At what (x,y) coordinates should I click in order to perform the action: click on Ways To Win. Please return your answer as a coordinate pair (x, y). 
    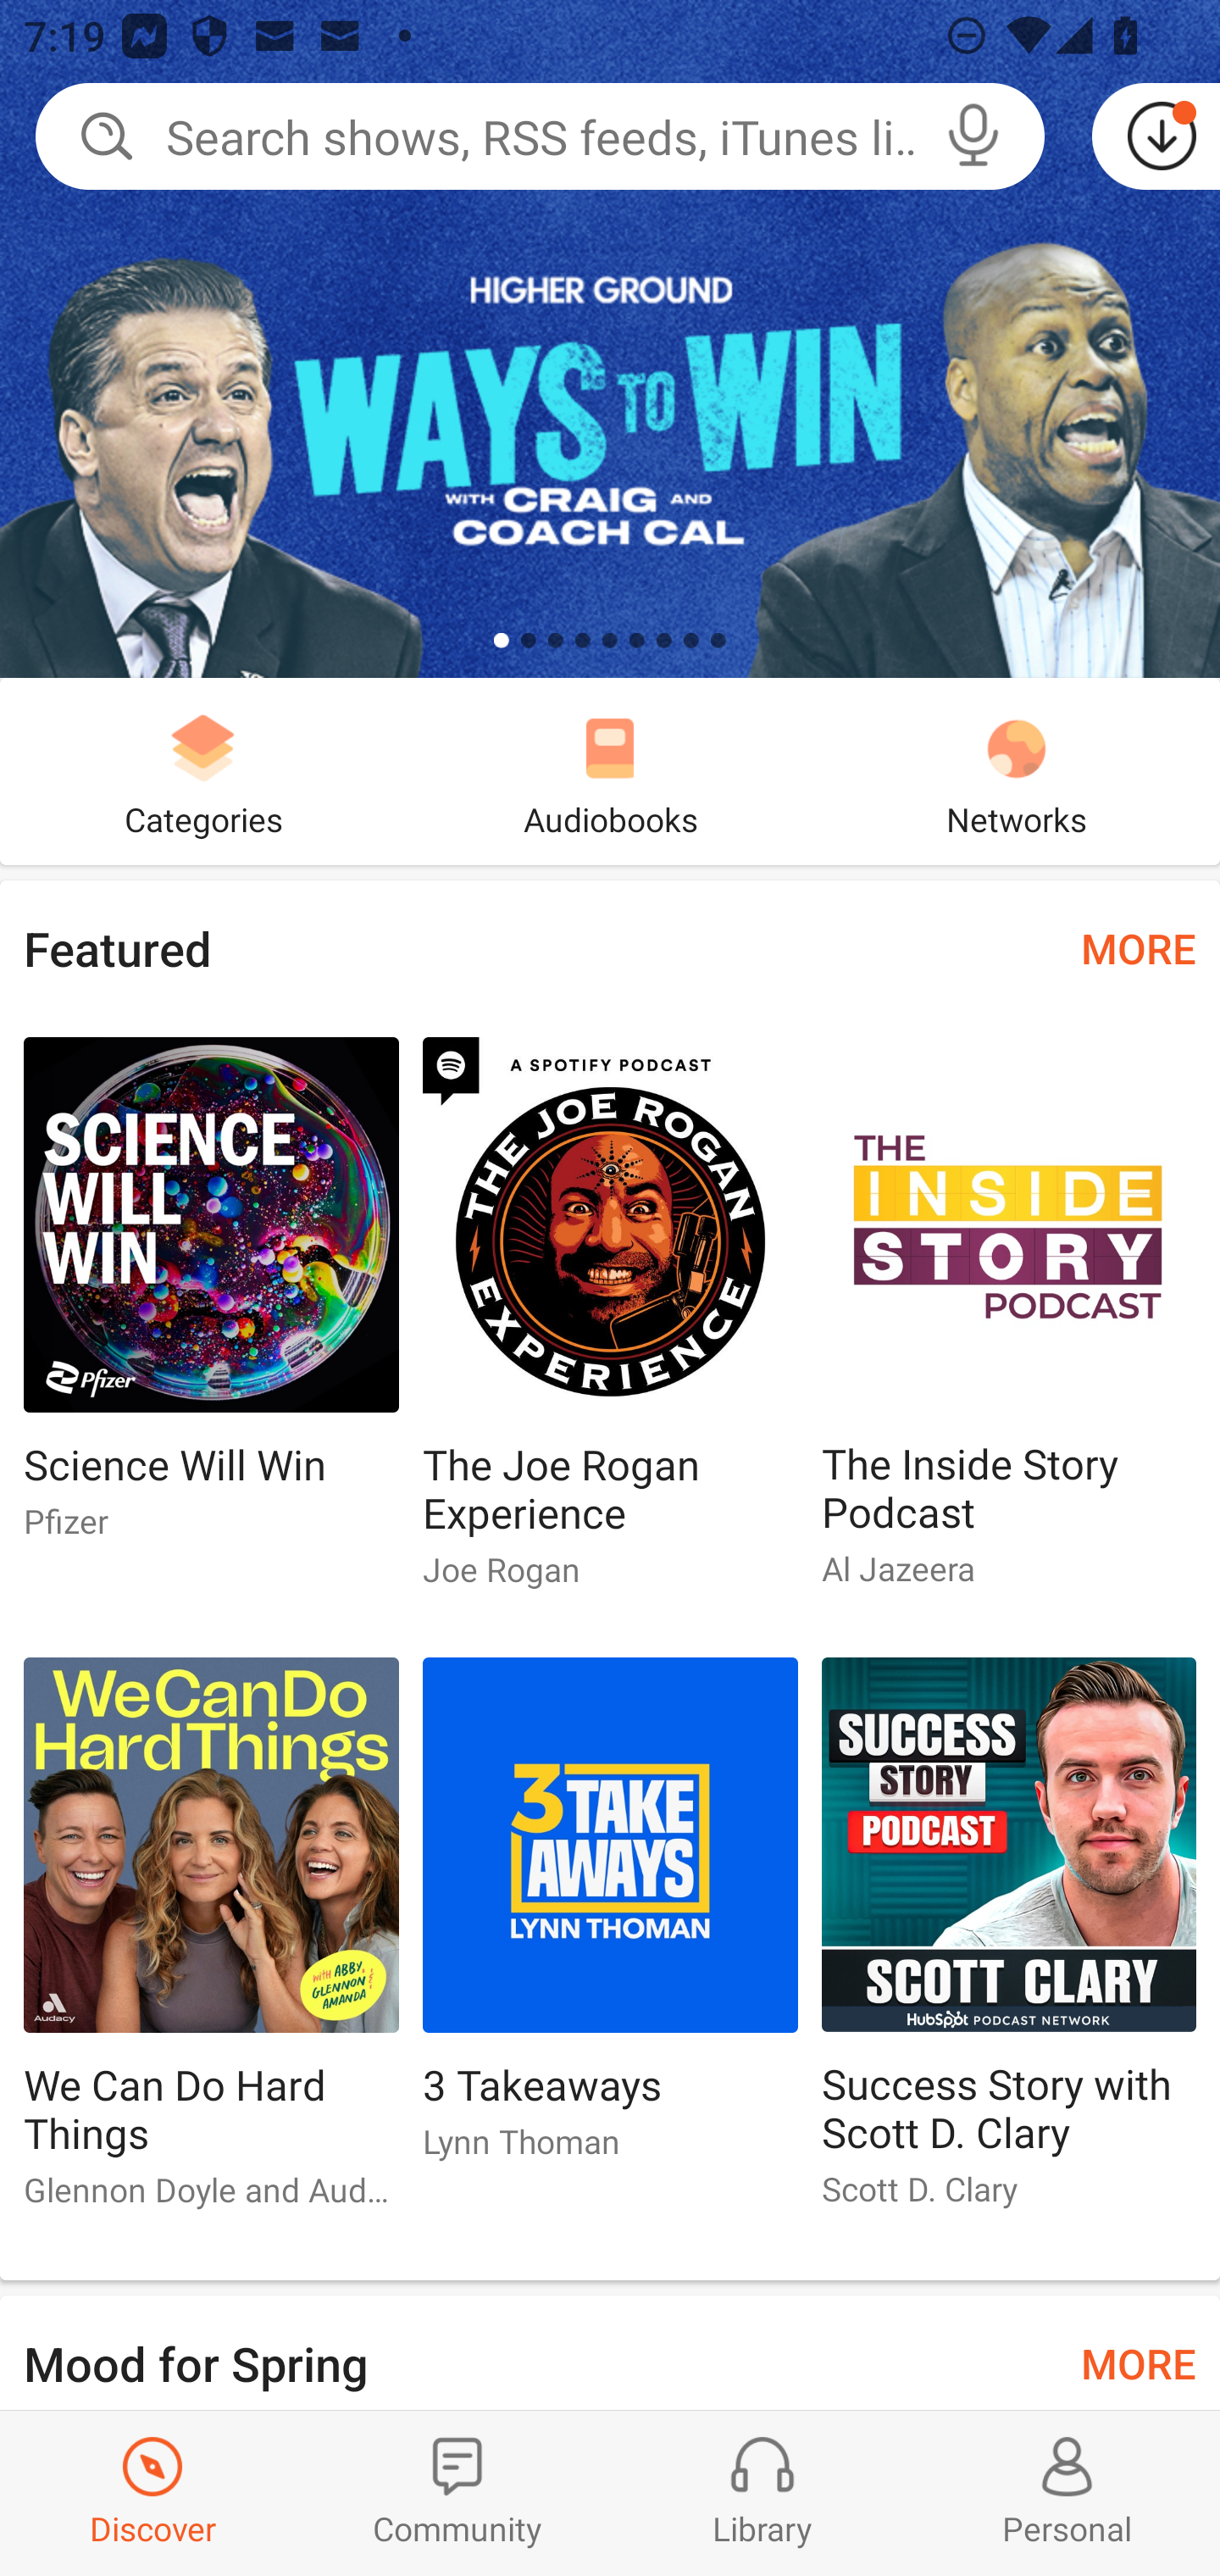
    Looking at the image, I should click on (610, 339).